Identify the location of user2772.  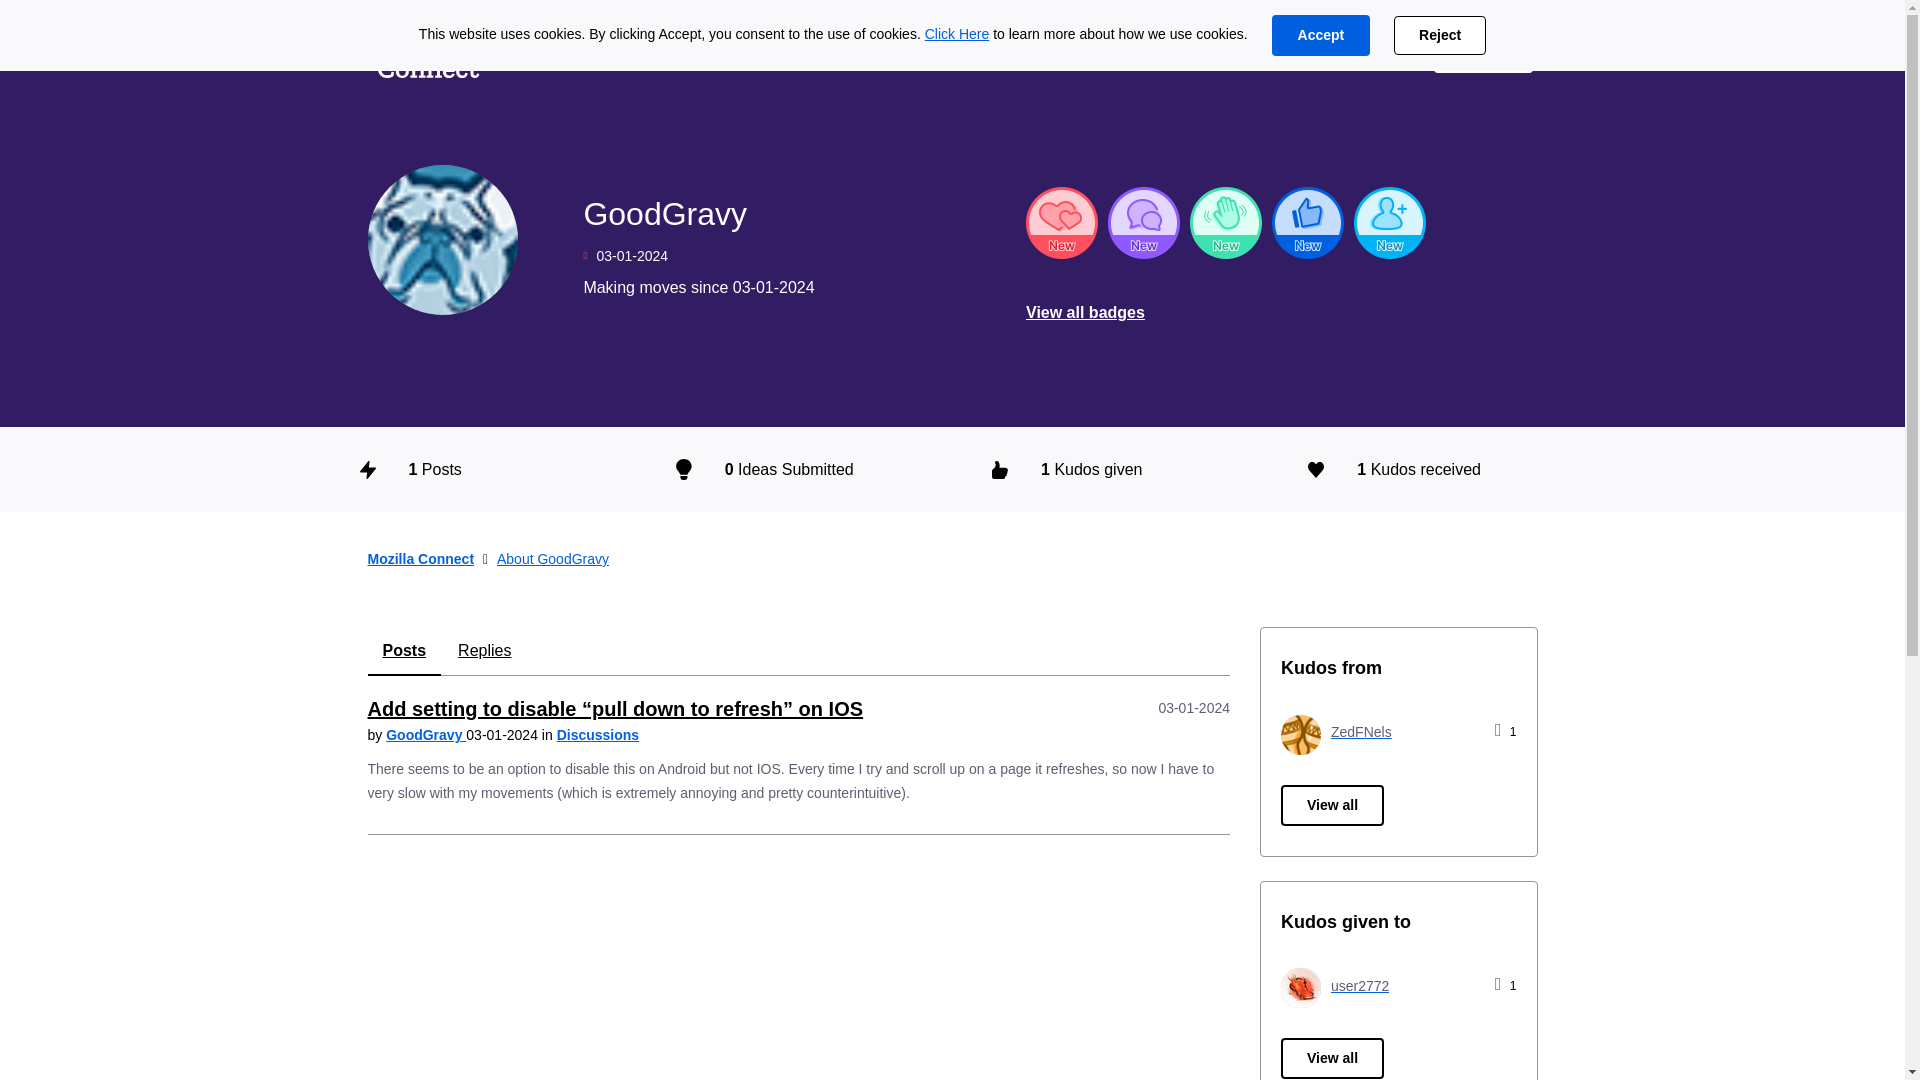
(1334, 985).